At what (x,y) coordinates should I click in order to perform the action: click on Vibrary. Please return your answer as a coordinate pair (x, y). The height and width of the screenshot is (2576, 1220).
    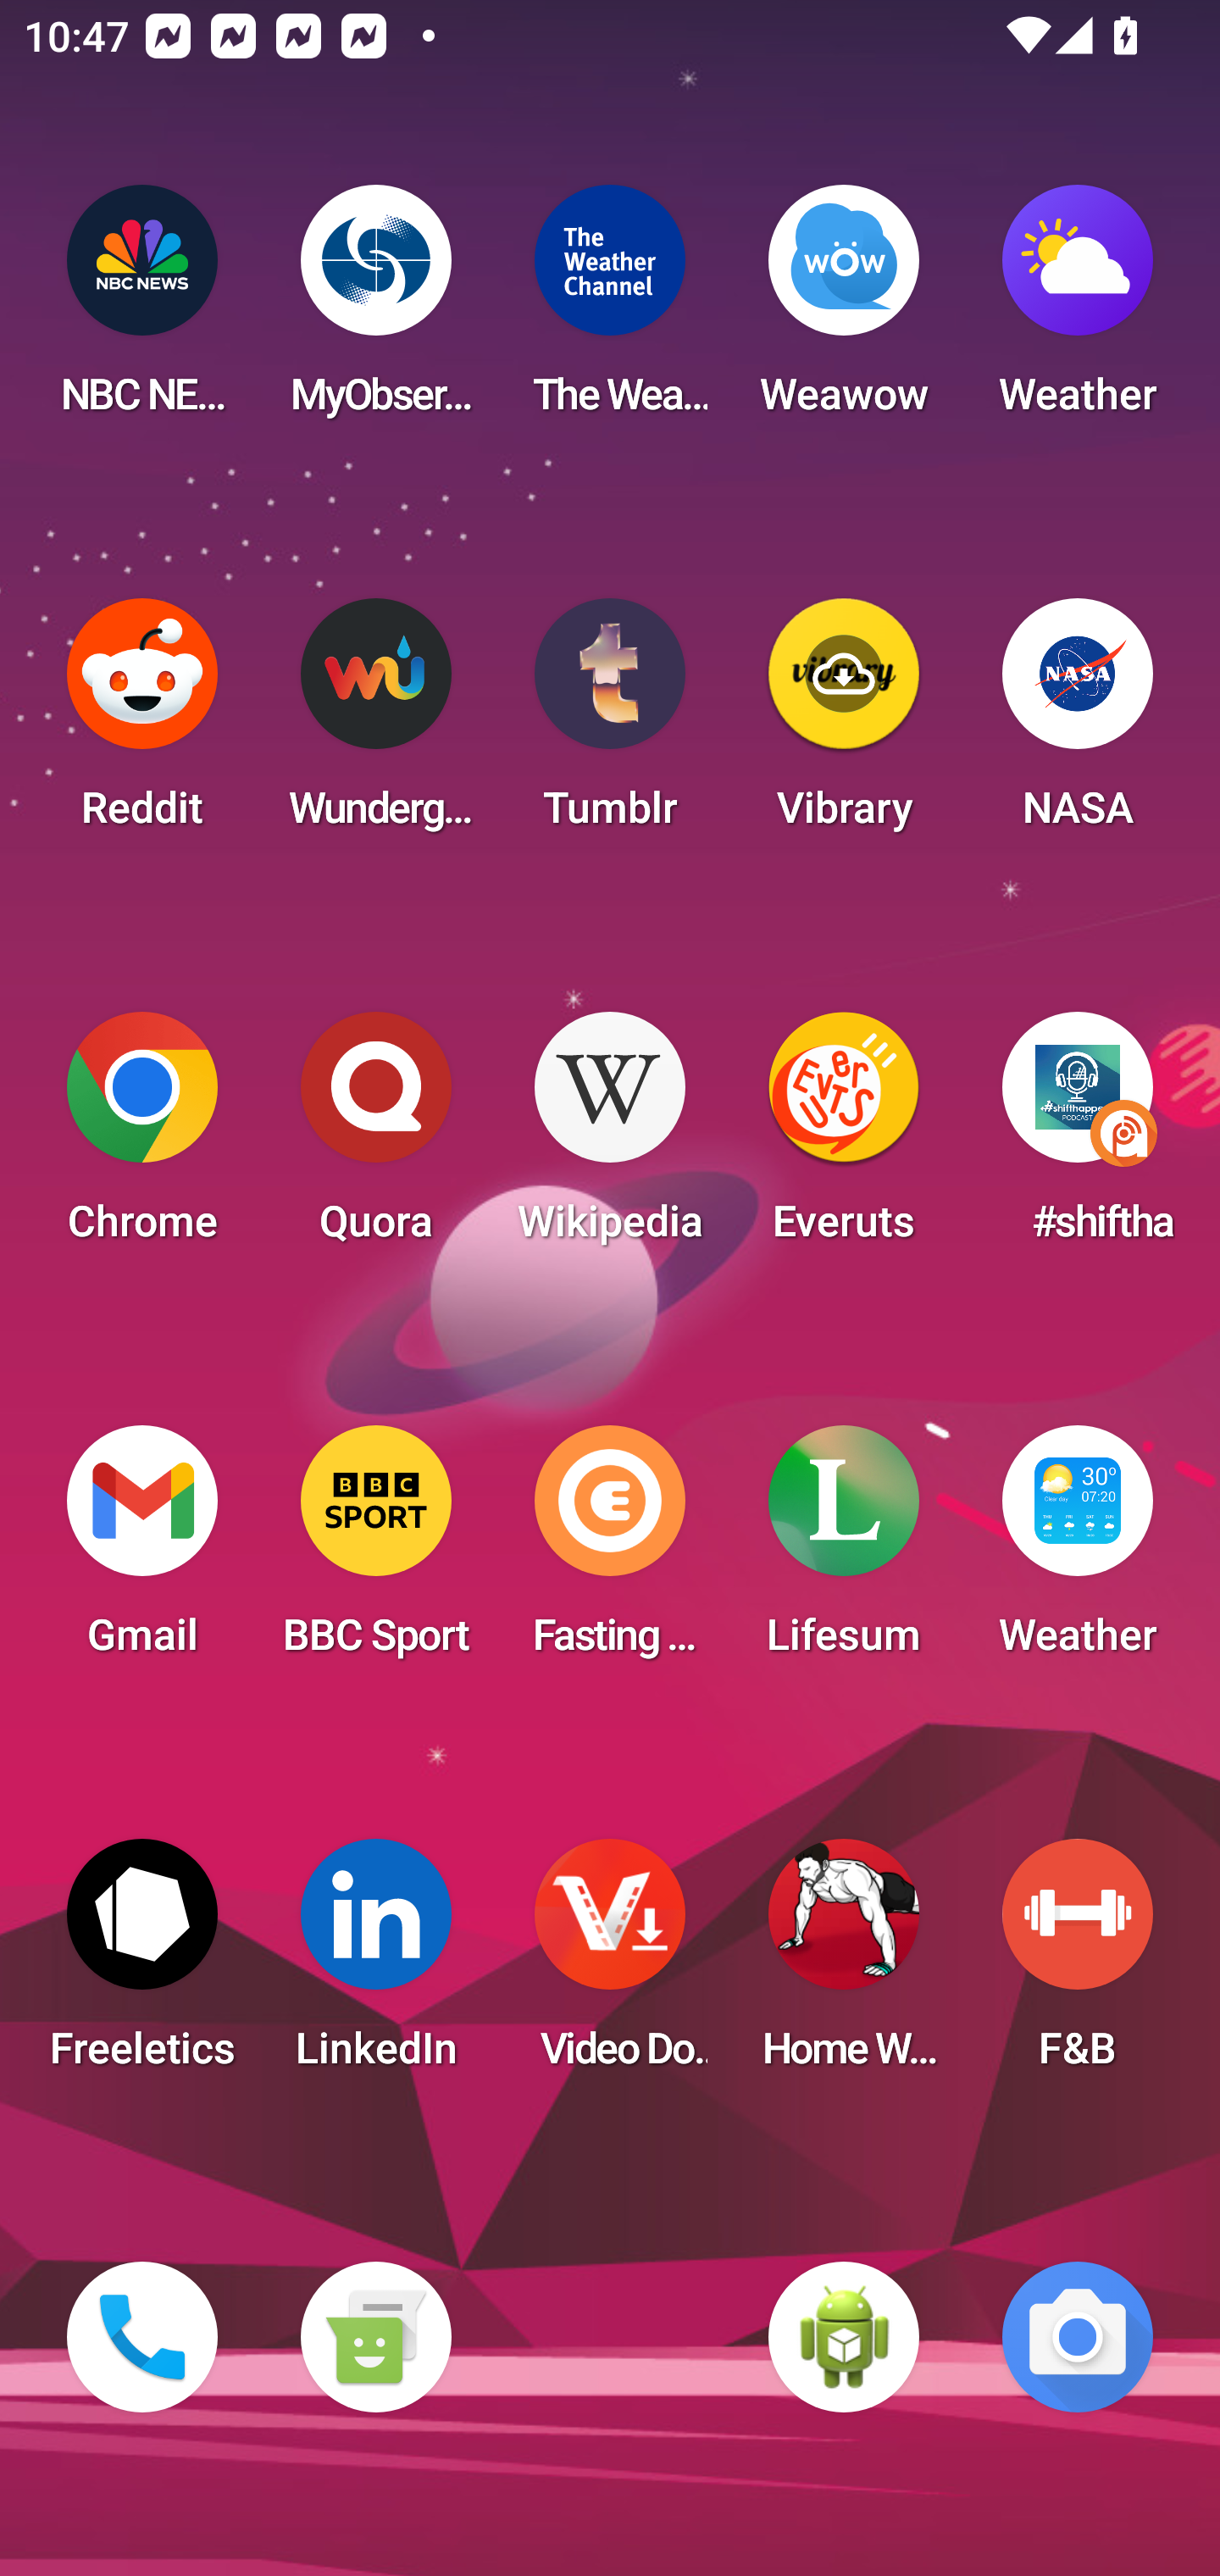
    Looking at the image, I should click on (844, 724).